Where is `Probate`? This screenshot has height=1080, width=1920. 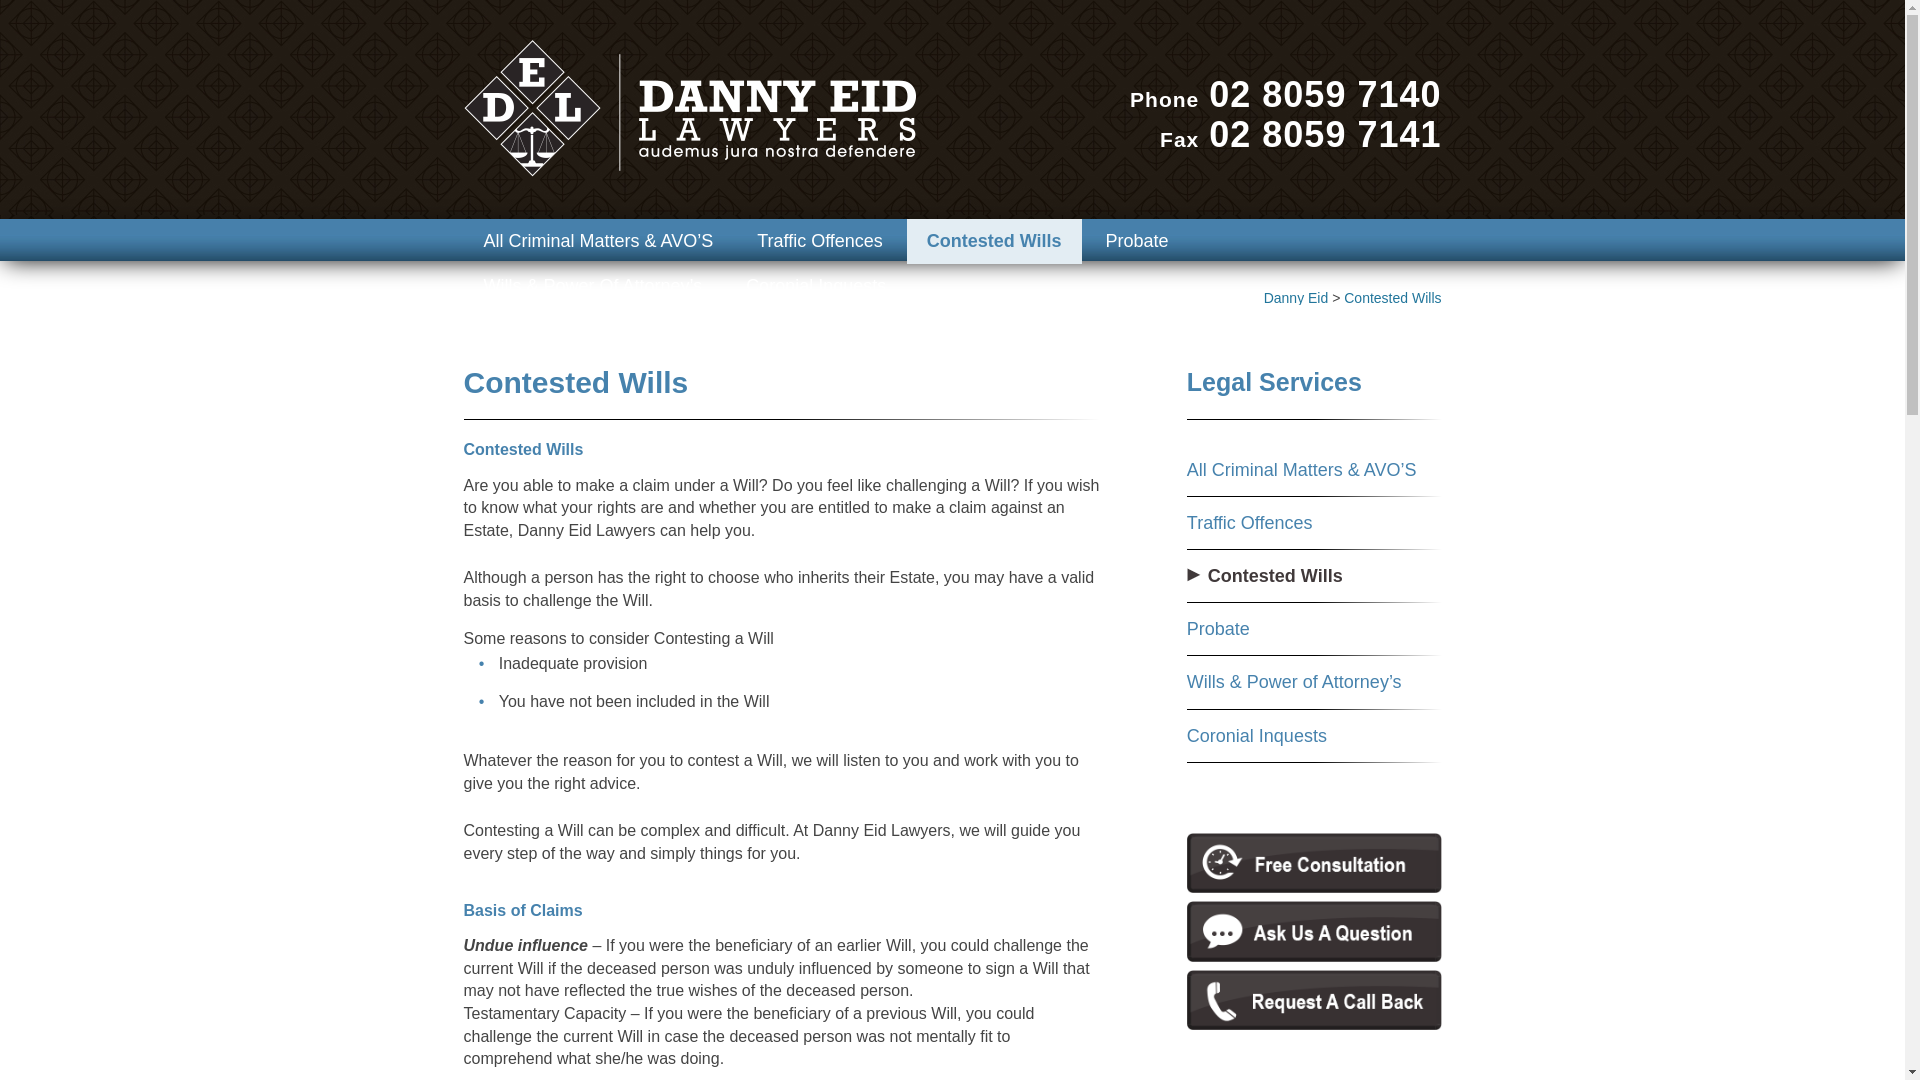 Probate is located at coordinates (1218, 629).